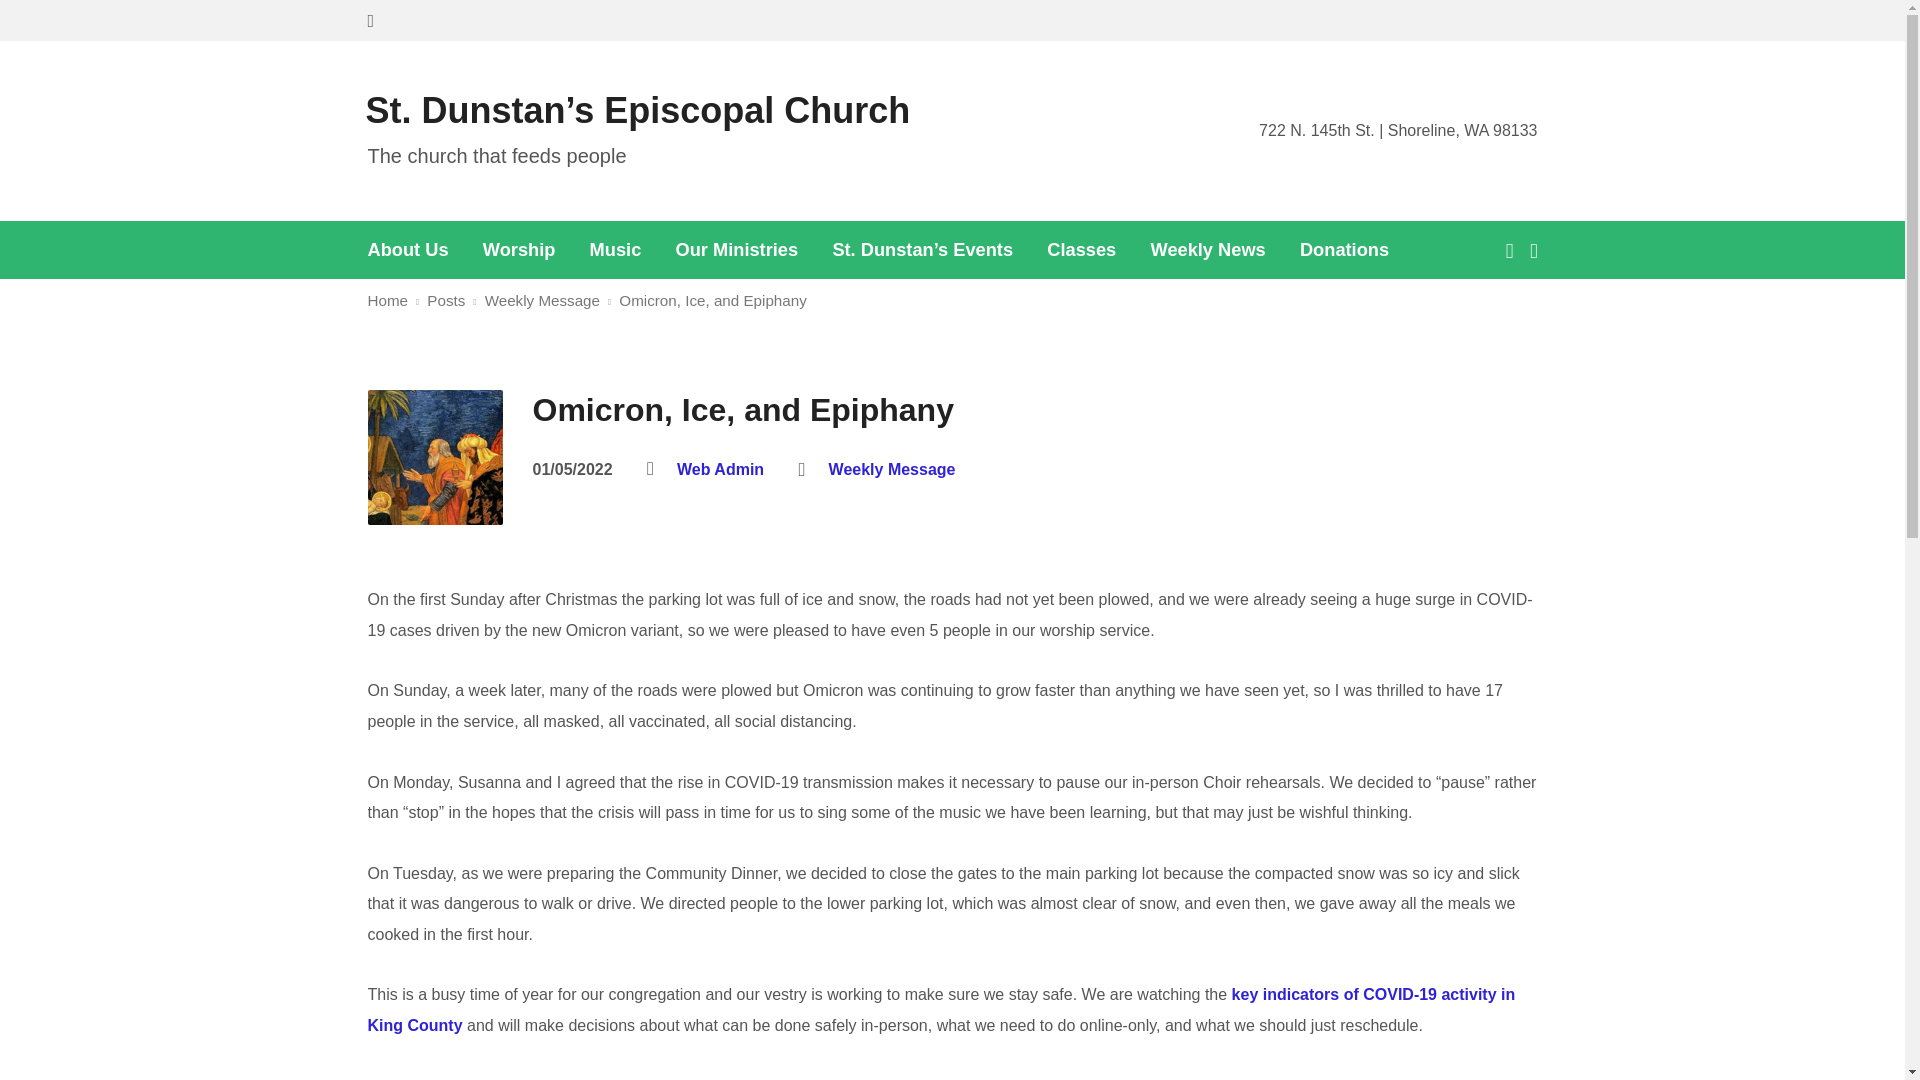 The height and width of the screenshot is (1080, 1920). Describe the element at coordinates (388, 300) in the screenshot. I see `Home` at that location.